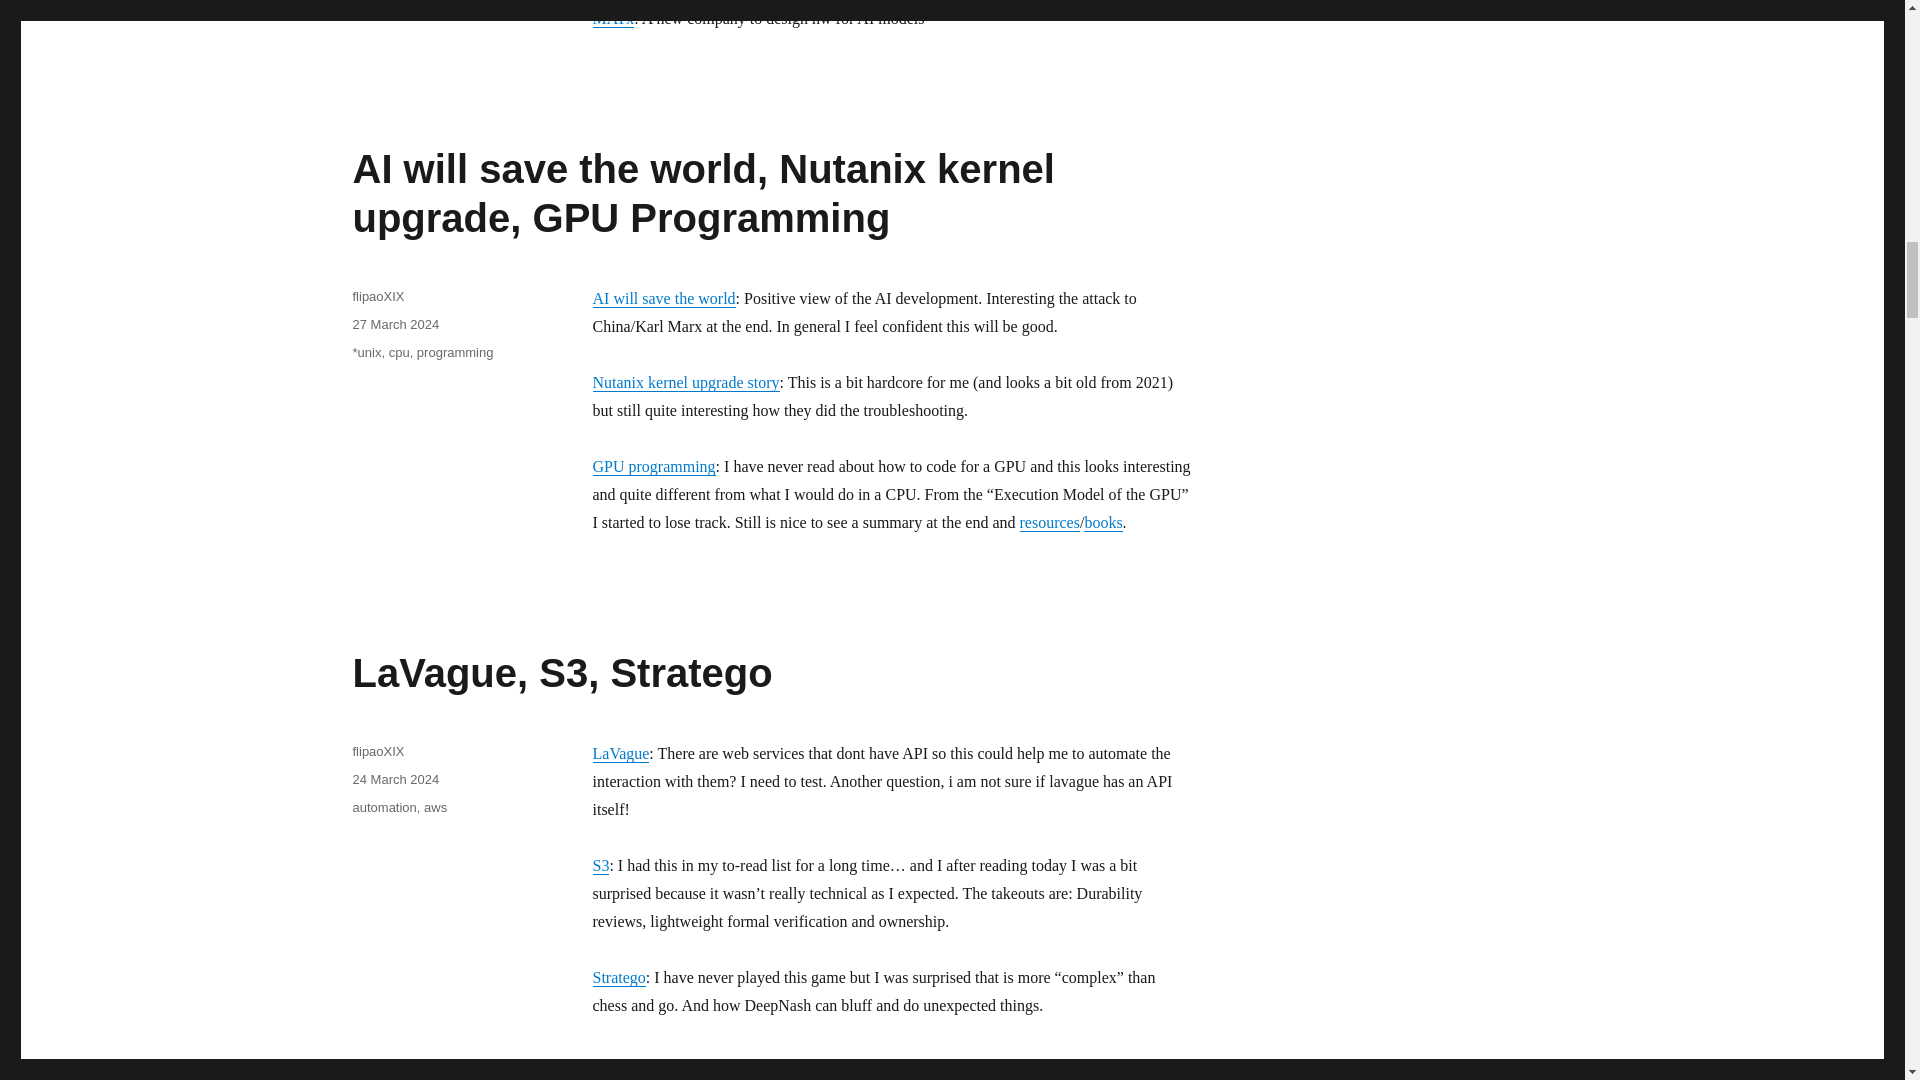 The image size is (1920, 1080). What do you see at coordinates (685, 382) in the screenshot?
I see `Nutanix kernel upgrade story` at bounding box center [685, 382].